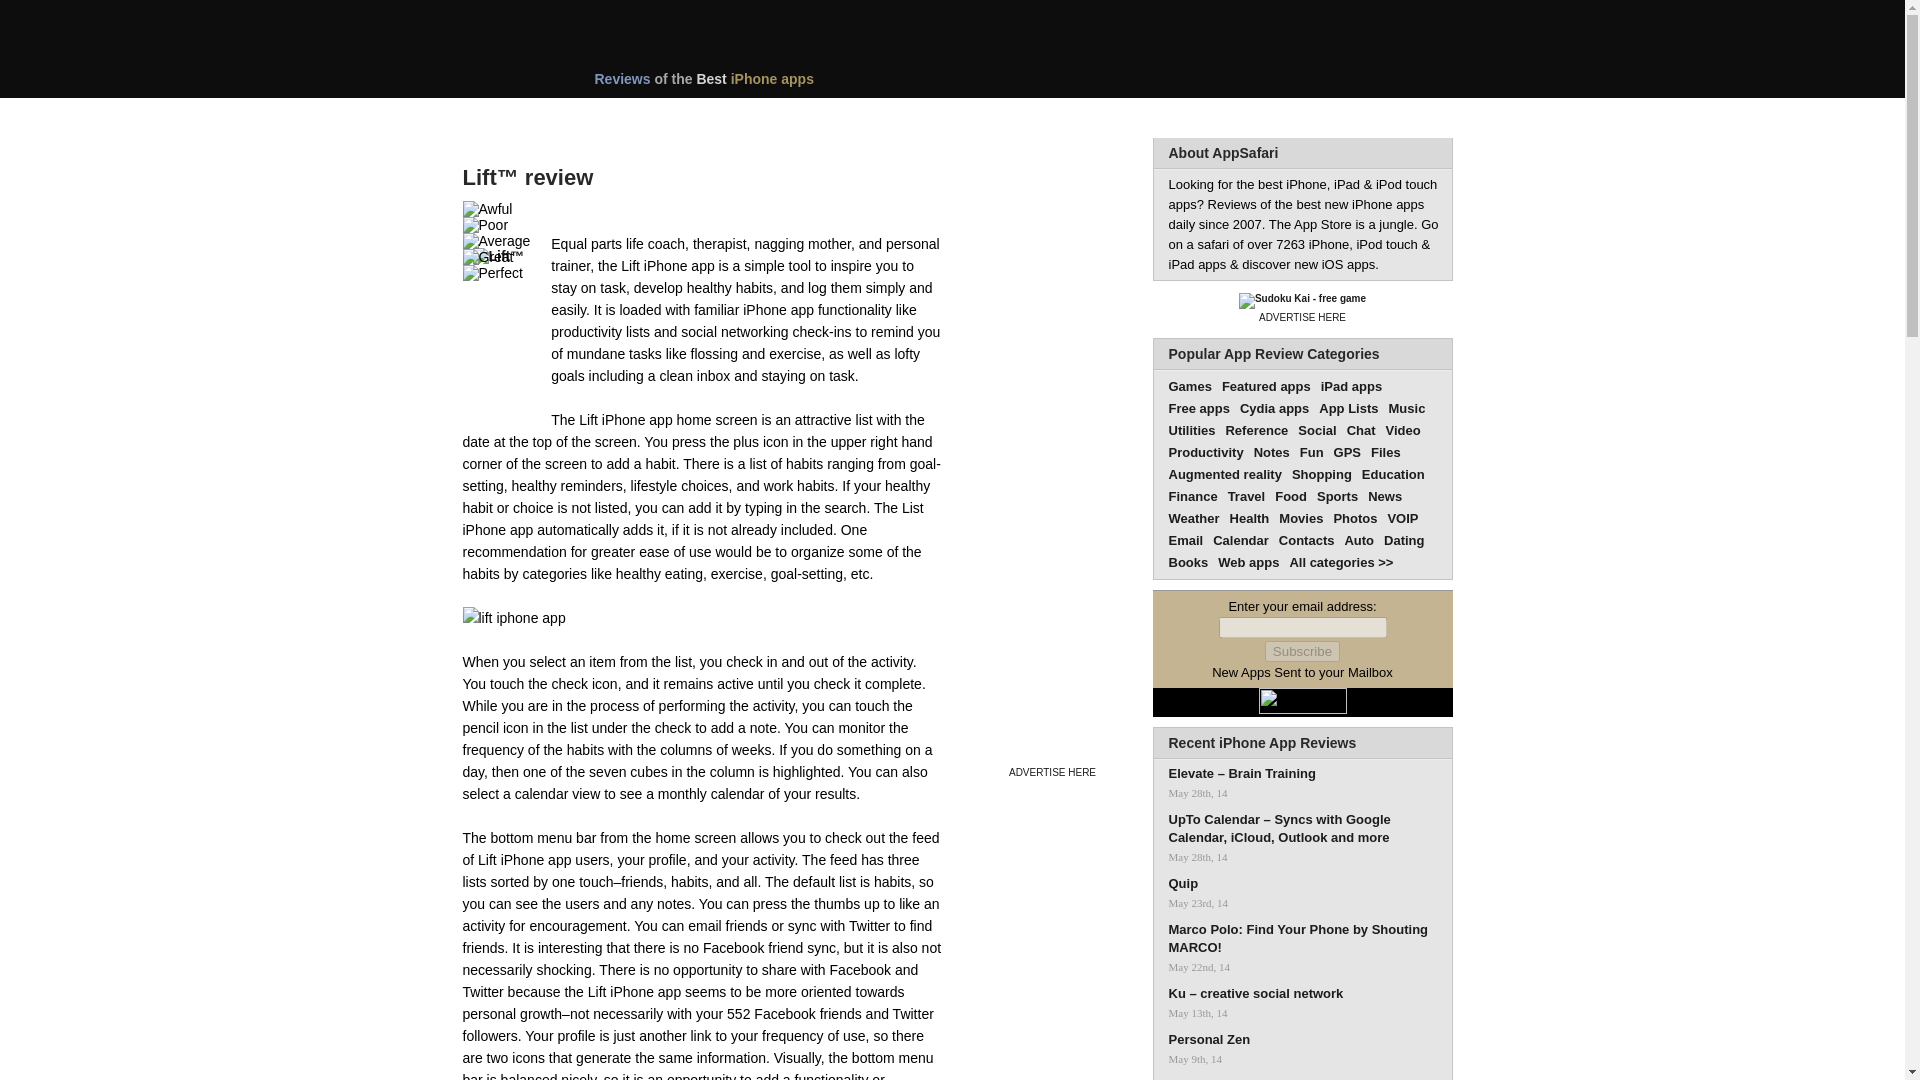 This screenshot has height=1080, width=1920. Describe the element at coordinates (1132, 118) in the screenshot. I see `Help` at that location.